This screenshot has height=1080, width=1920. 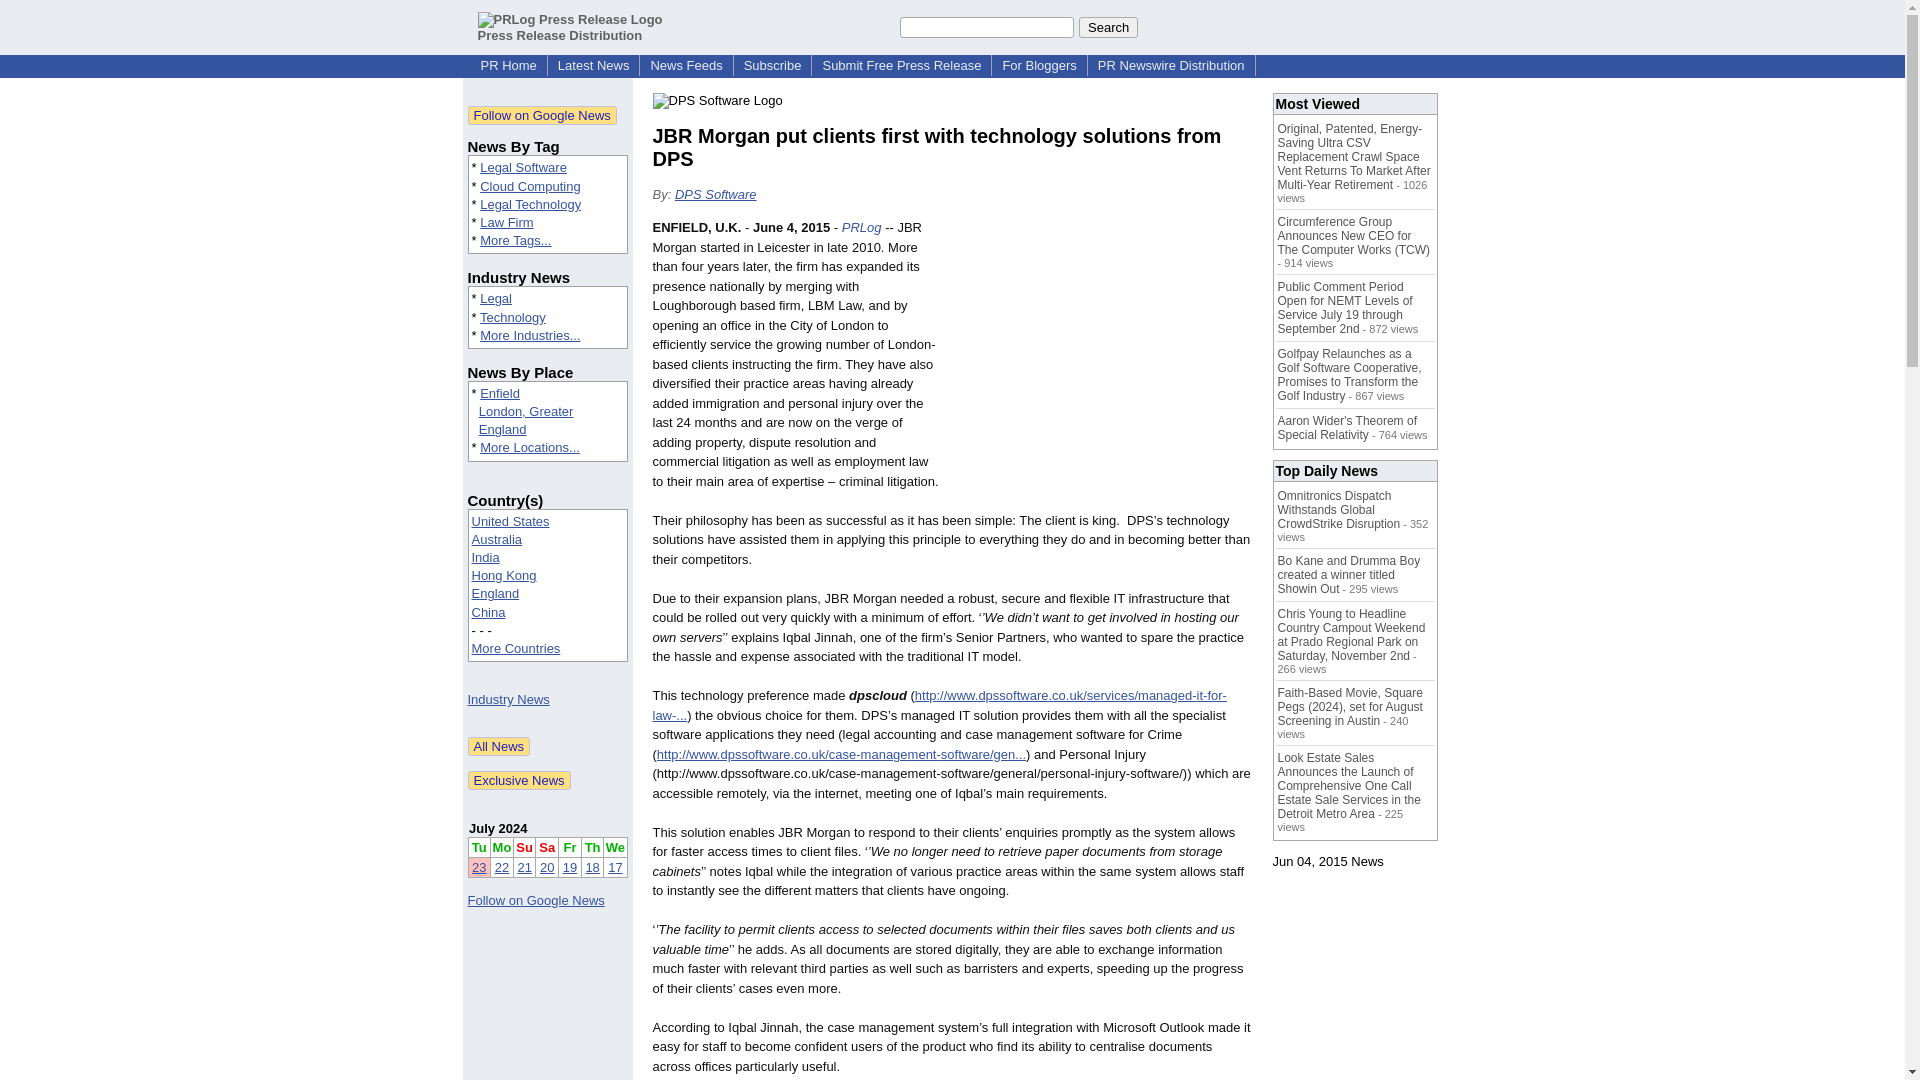 I want to click on Exclusive News, so click(x=519, y=780).